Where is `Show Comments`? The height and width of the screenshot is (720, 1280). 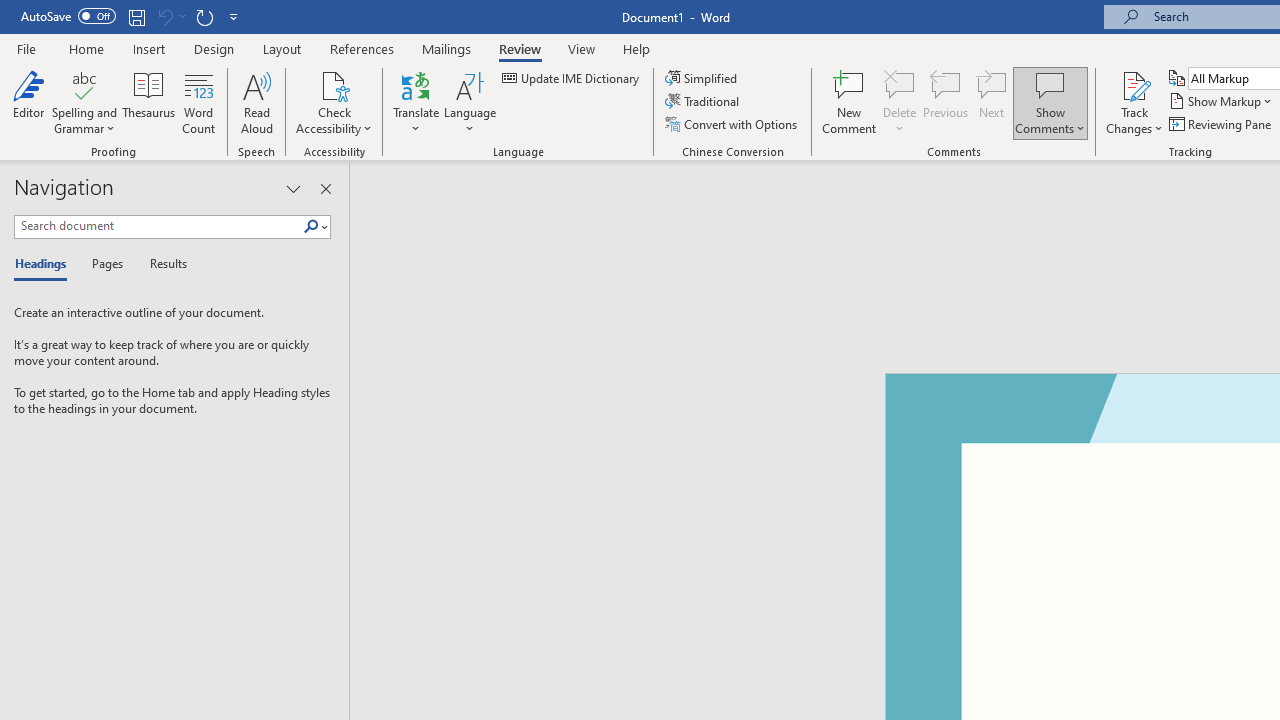
Show Comments is located at coordinates (1050, 84).